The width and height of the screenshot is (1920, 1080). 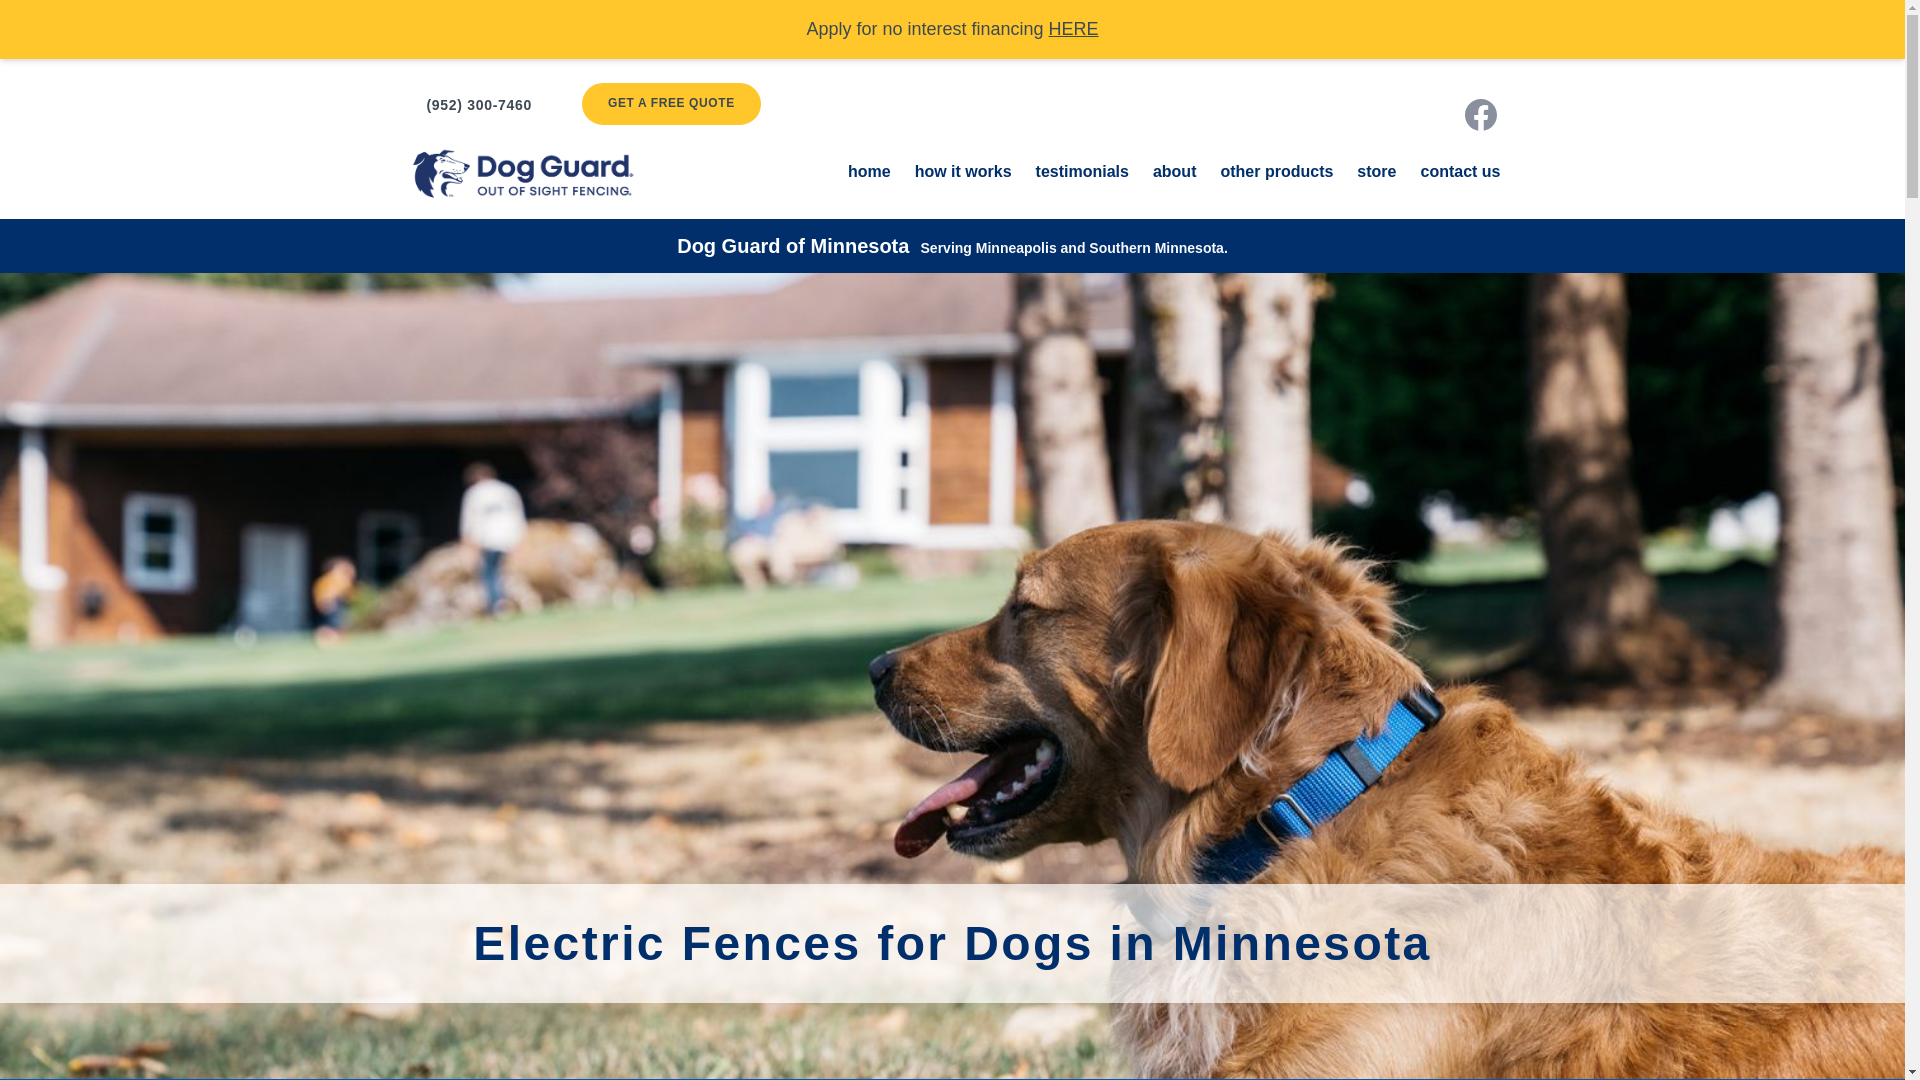 What do you see at coordinates (1082, 172) in the screenshot?
I see `testimonials` at bounding box center [1082, 172].